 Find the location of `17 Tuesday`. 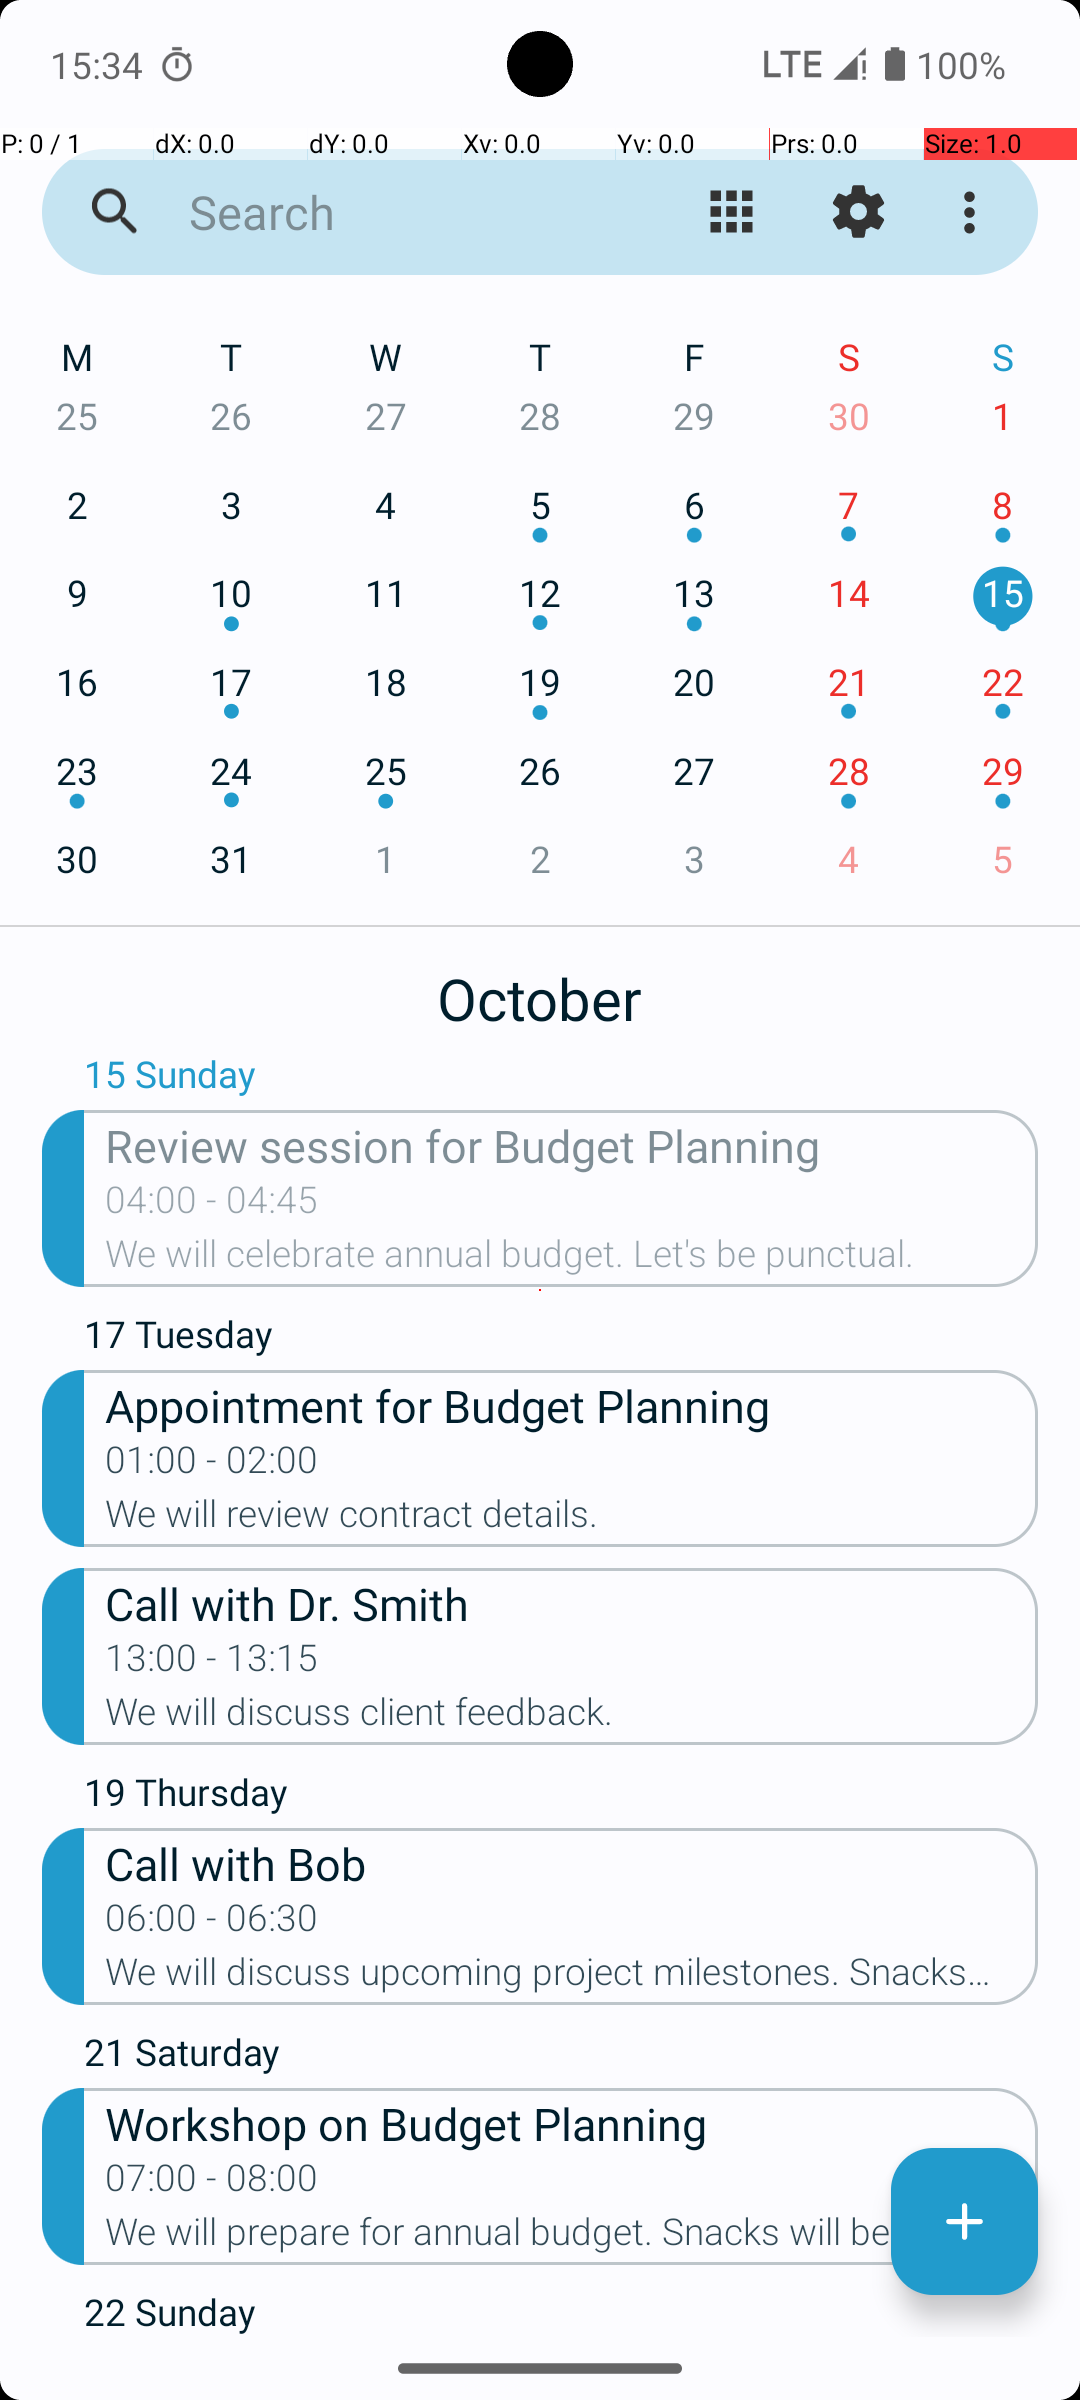

17 Tuesday is located at coordinates (561, 1339).